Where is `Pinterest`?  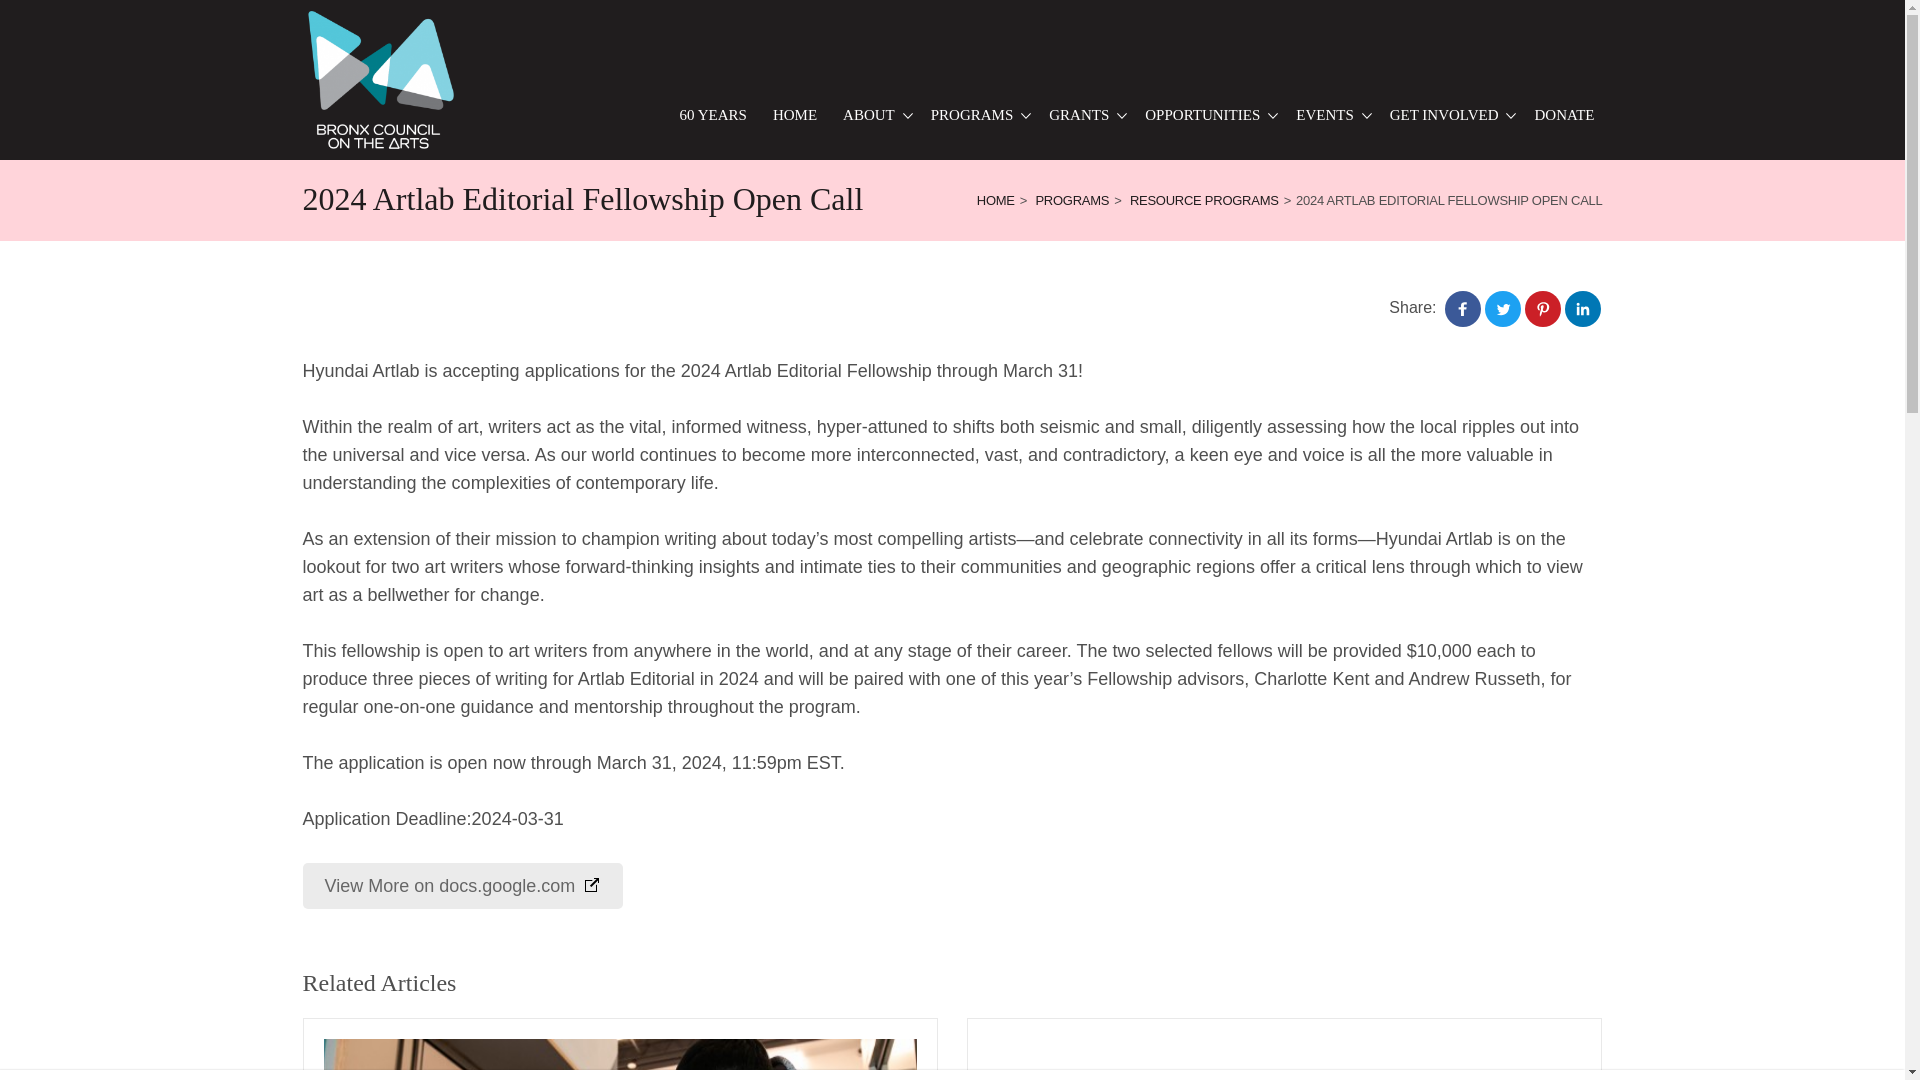
Pinterest is located at coordinates (1542, 308).